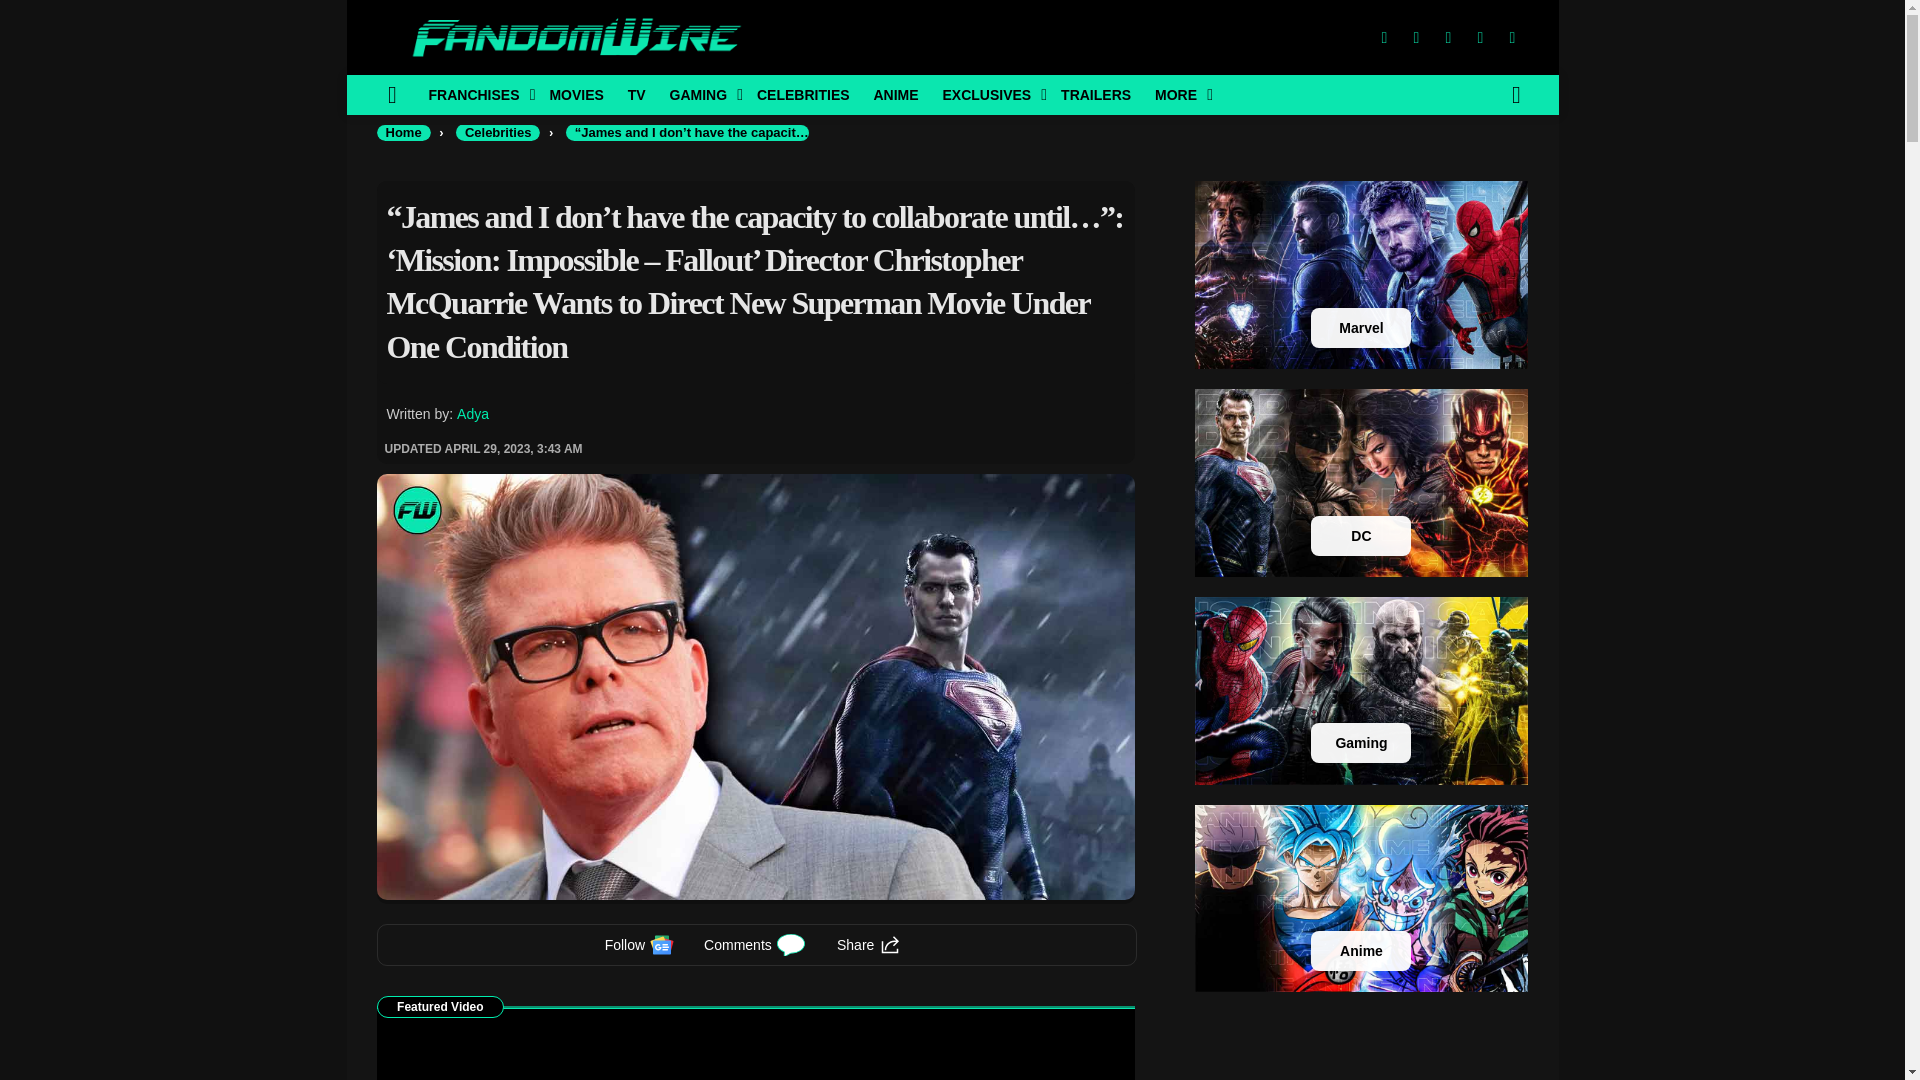 The image size is (1920, 1080). What do you see at coordinates (1178, 94) in the screenshot?
I see `MORE` at bounding box center [1178, 94].